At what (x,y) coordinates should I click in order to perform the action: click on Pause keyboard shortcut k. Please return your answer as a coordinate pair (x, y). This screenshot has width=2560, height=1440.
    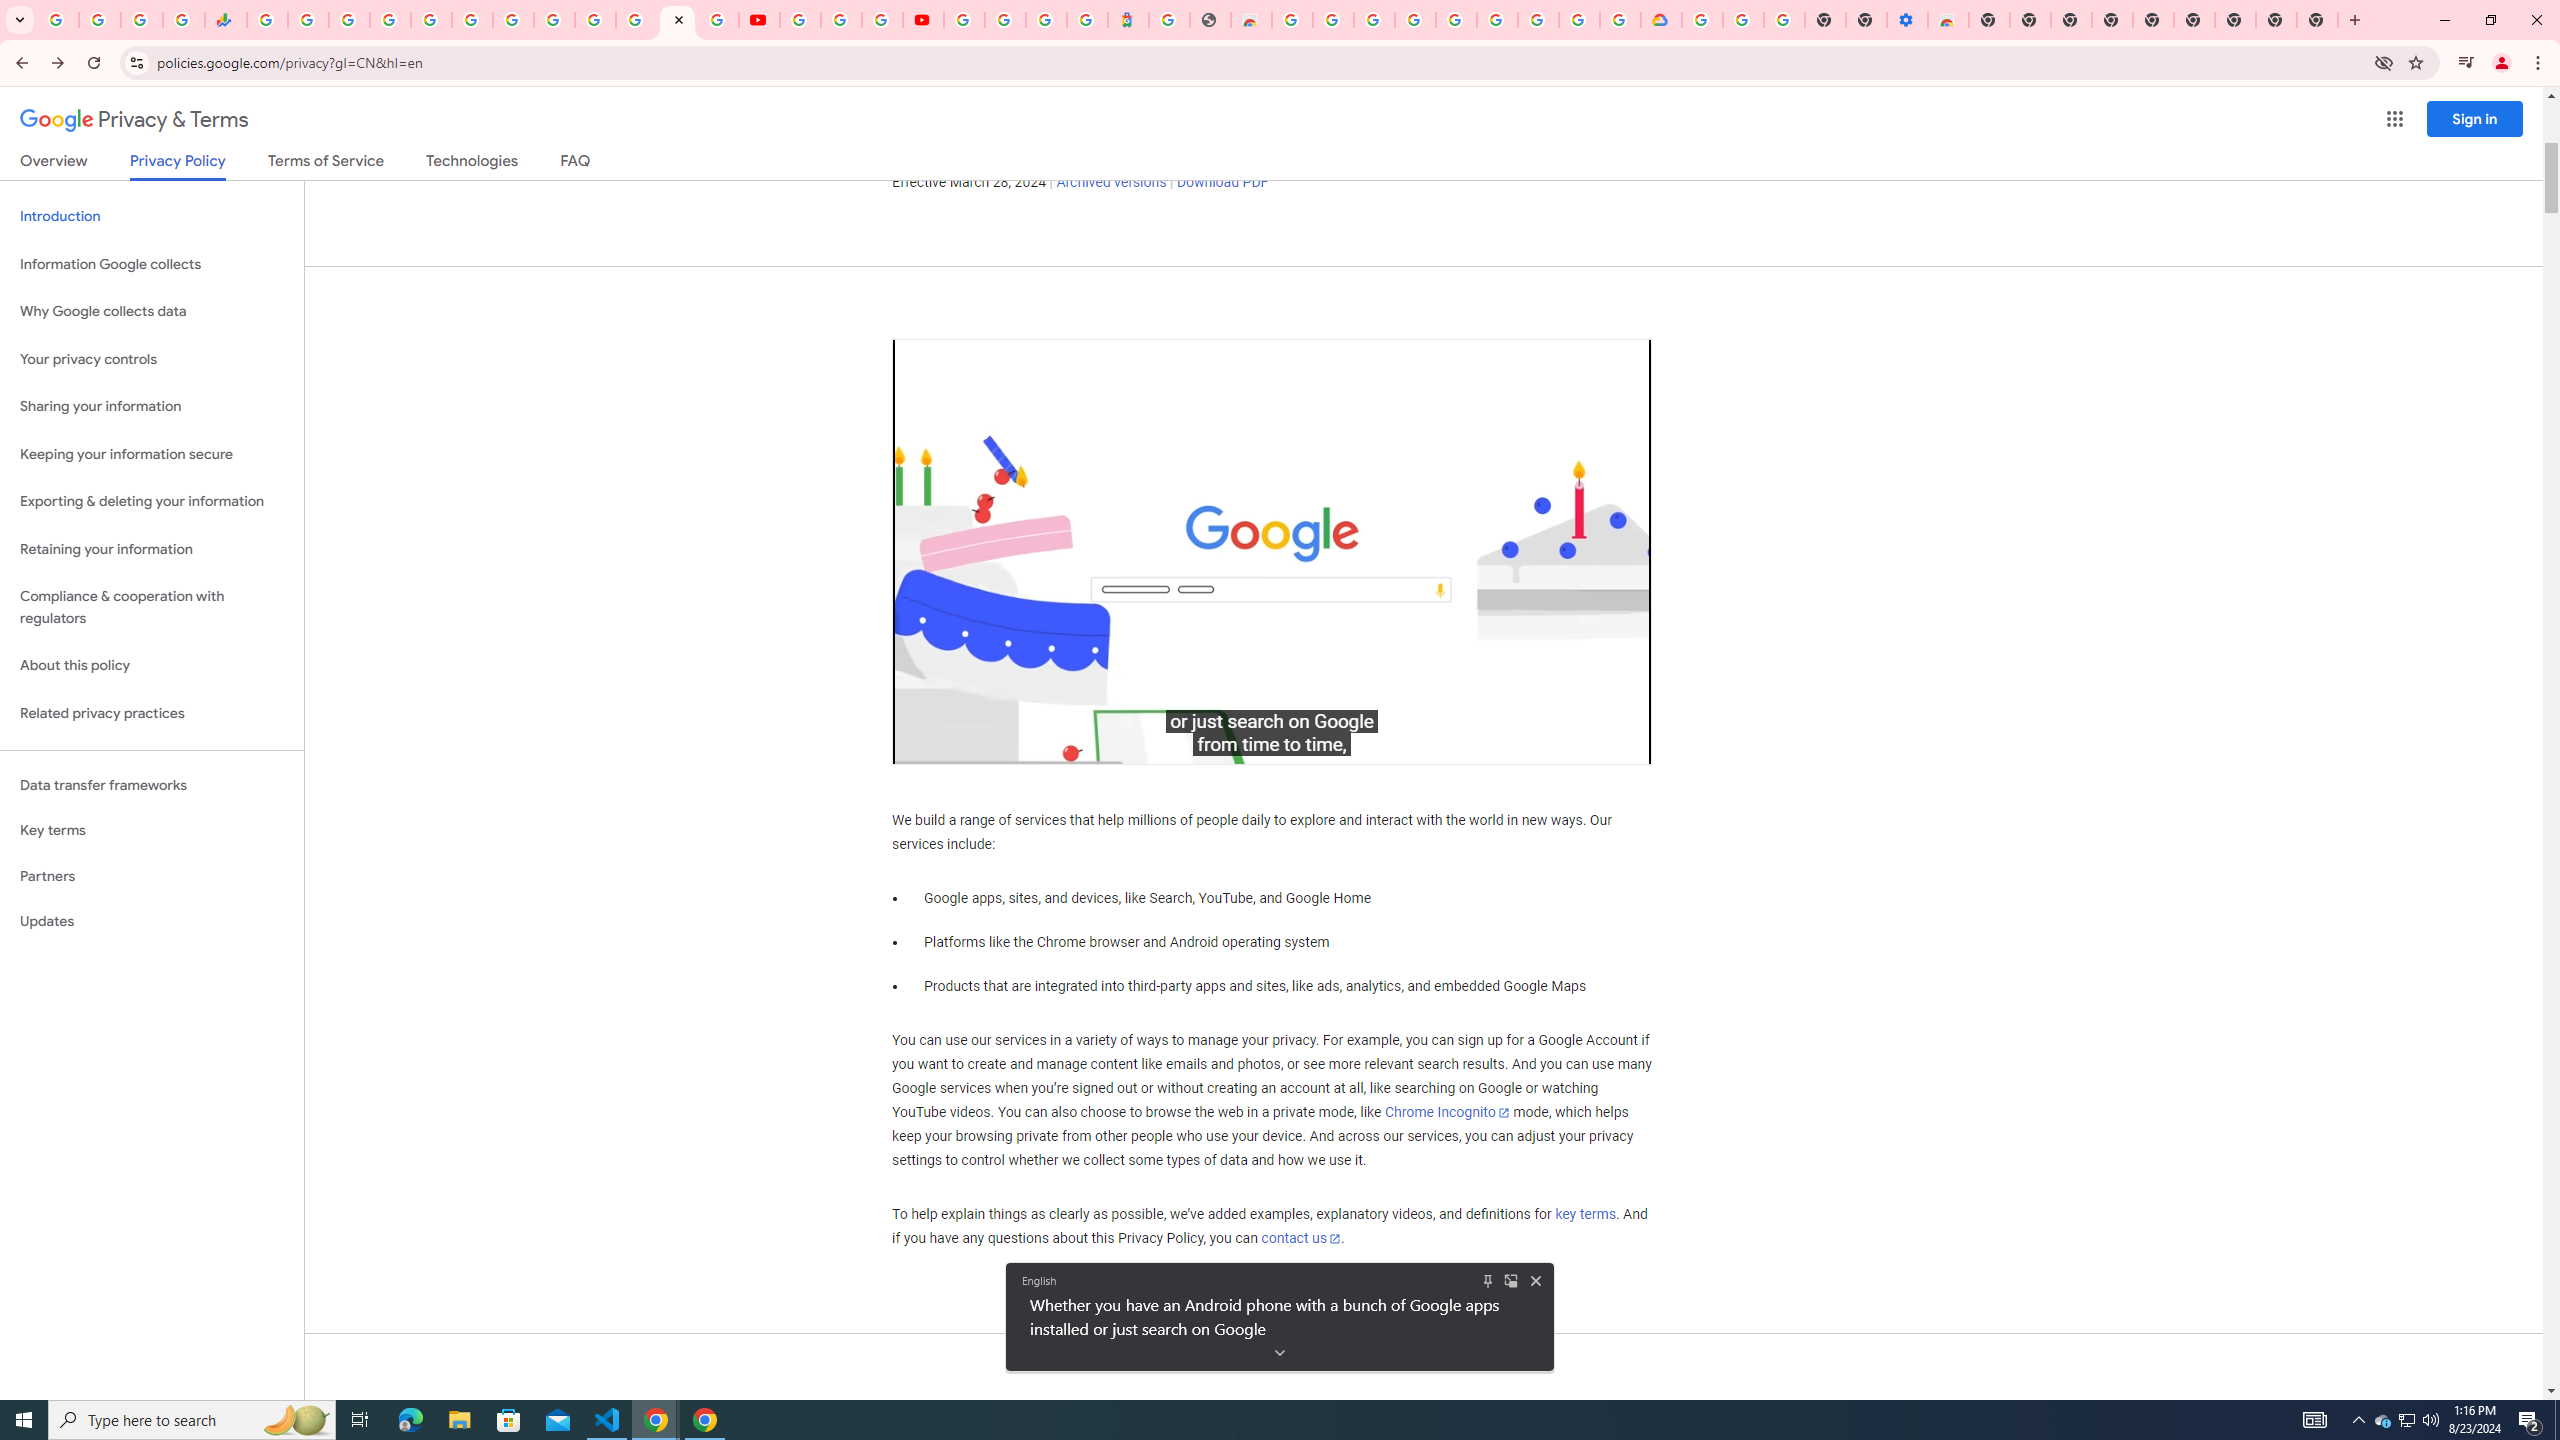
    Looking at the image, I should click on (928, 743).